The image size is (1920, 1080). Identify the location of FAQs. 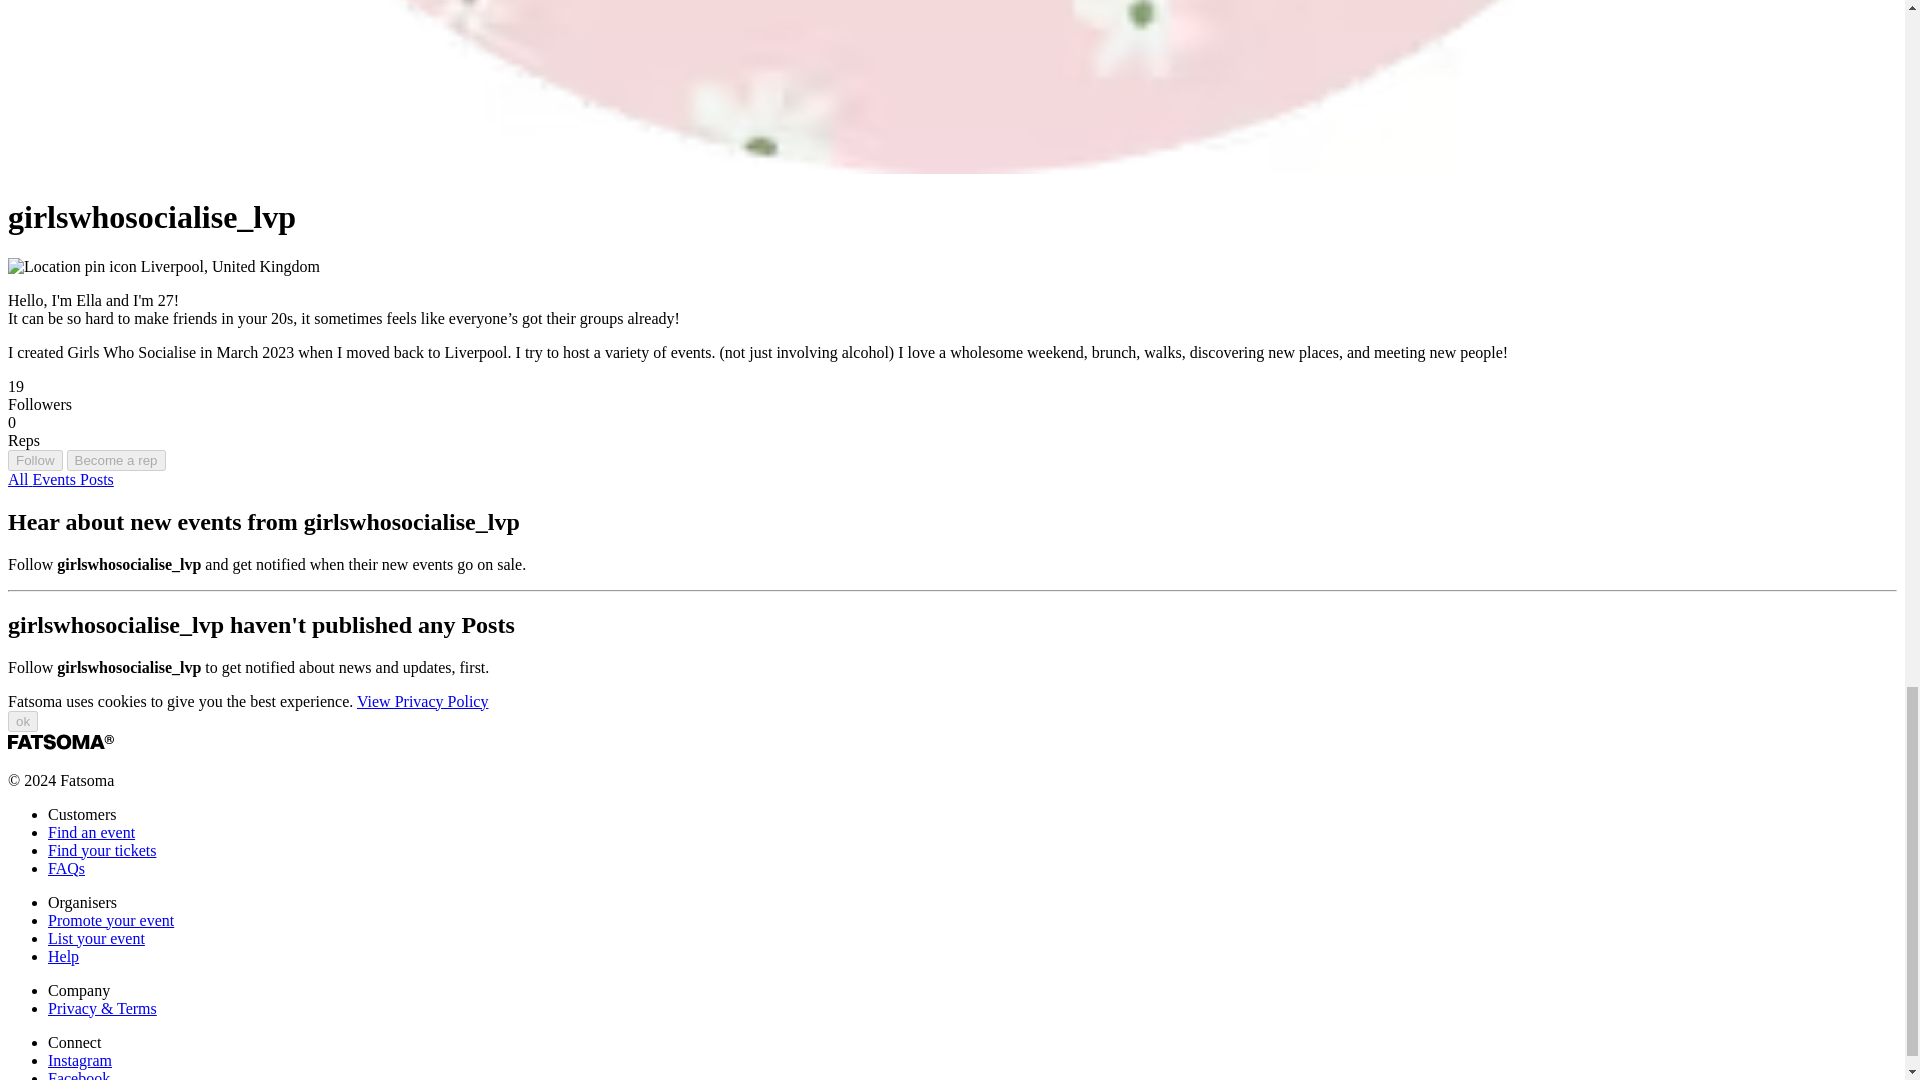
(66, 868).